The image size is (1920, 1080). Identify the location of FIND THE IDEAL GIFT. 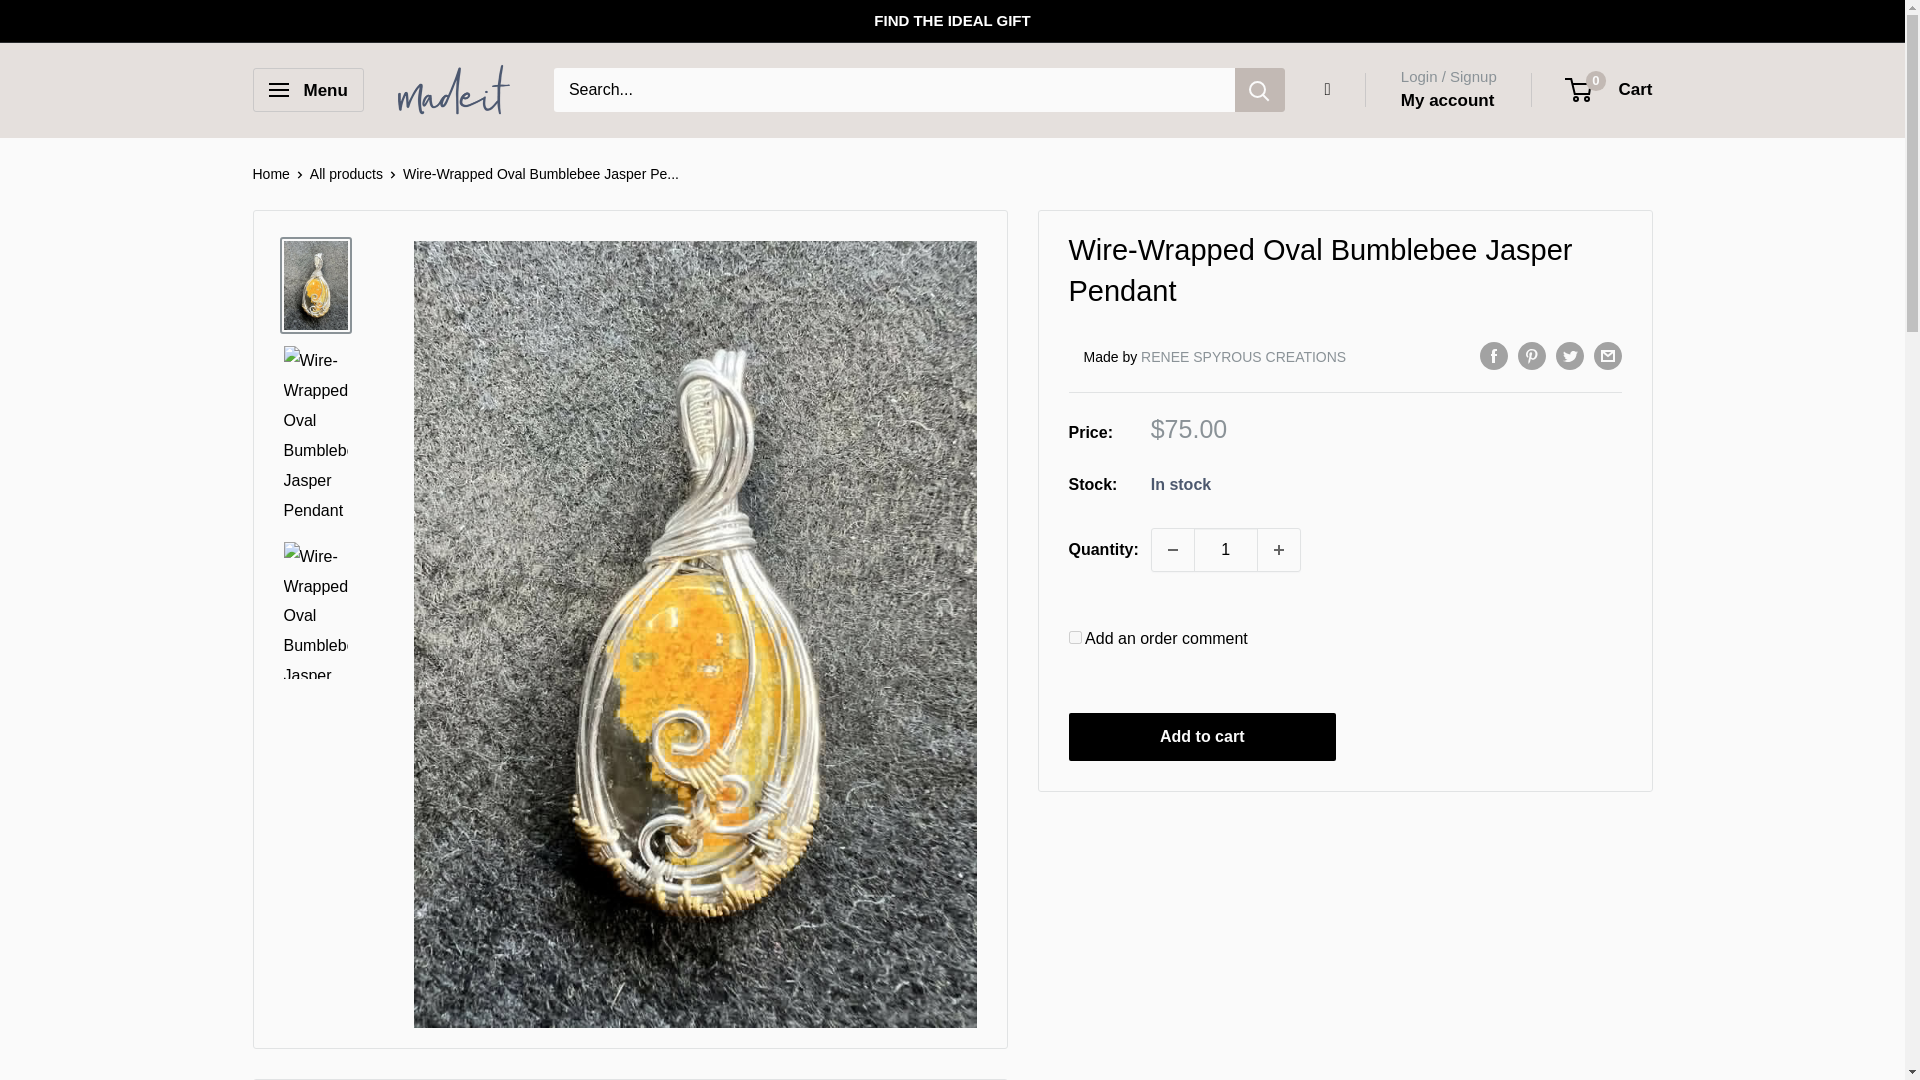
(951, 21).